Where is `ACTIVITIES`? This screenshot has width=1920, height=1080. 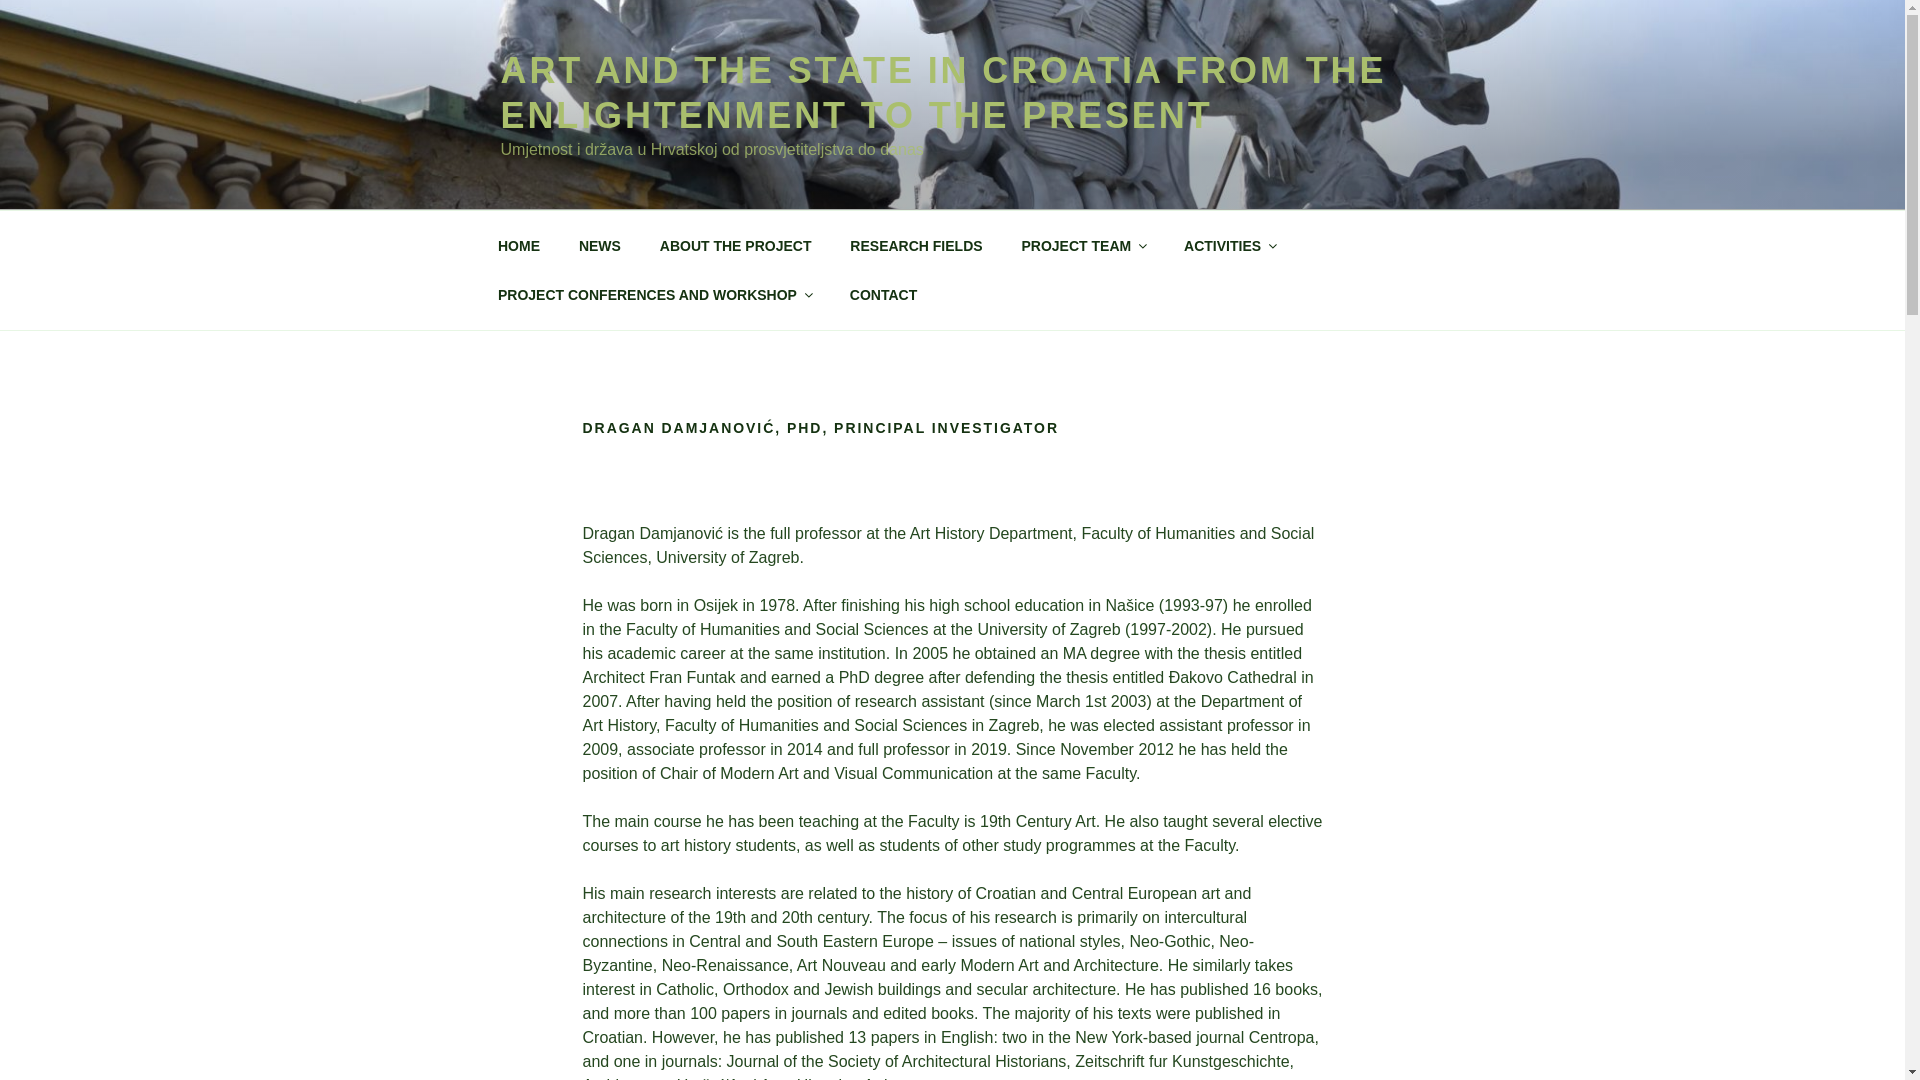
ACTIVITIES is located at coordinates (1230, 246).